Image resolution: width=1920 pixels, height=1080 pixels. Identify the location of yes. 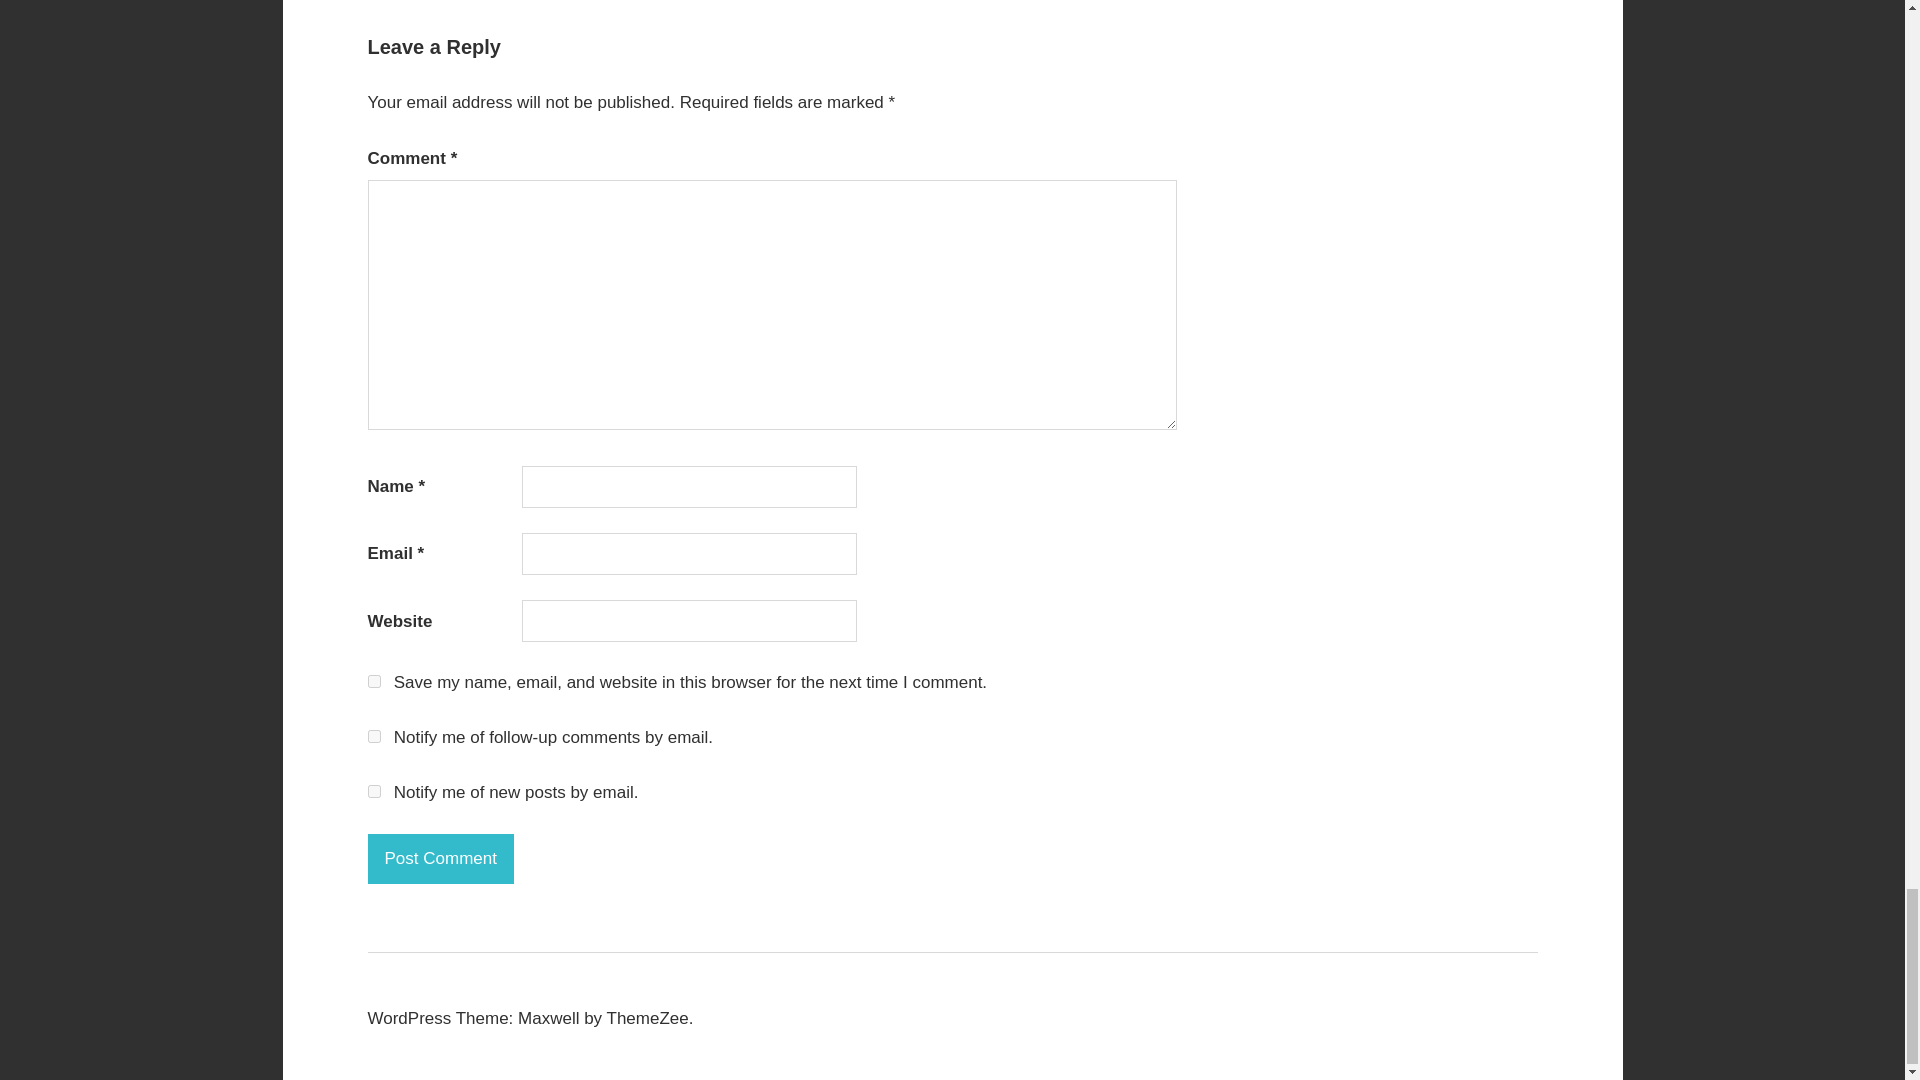
(374, 681).